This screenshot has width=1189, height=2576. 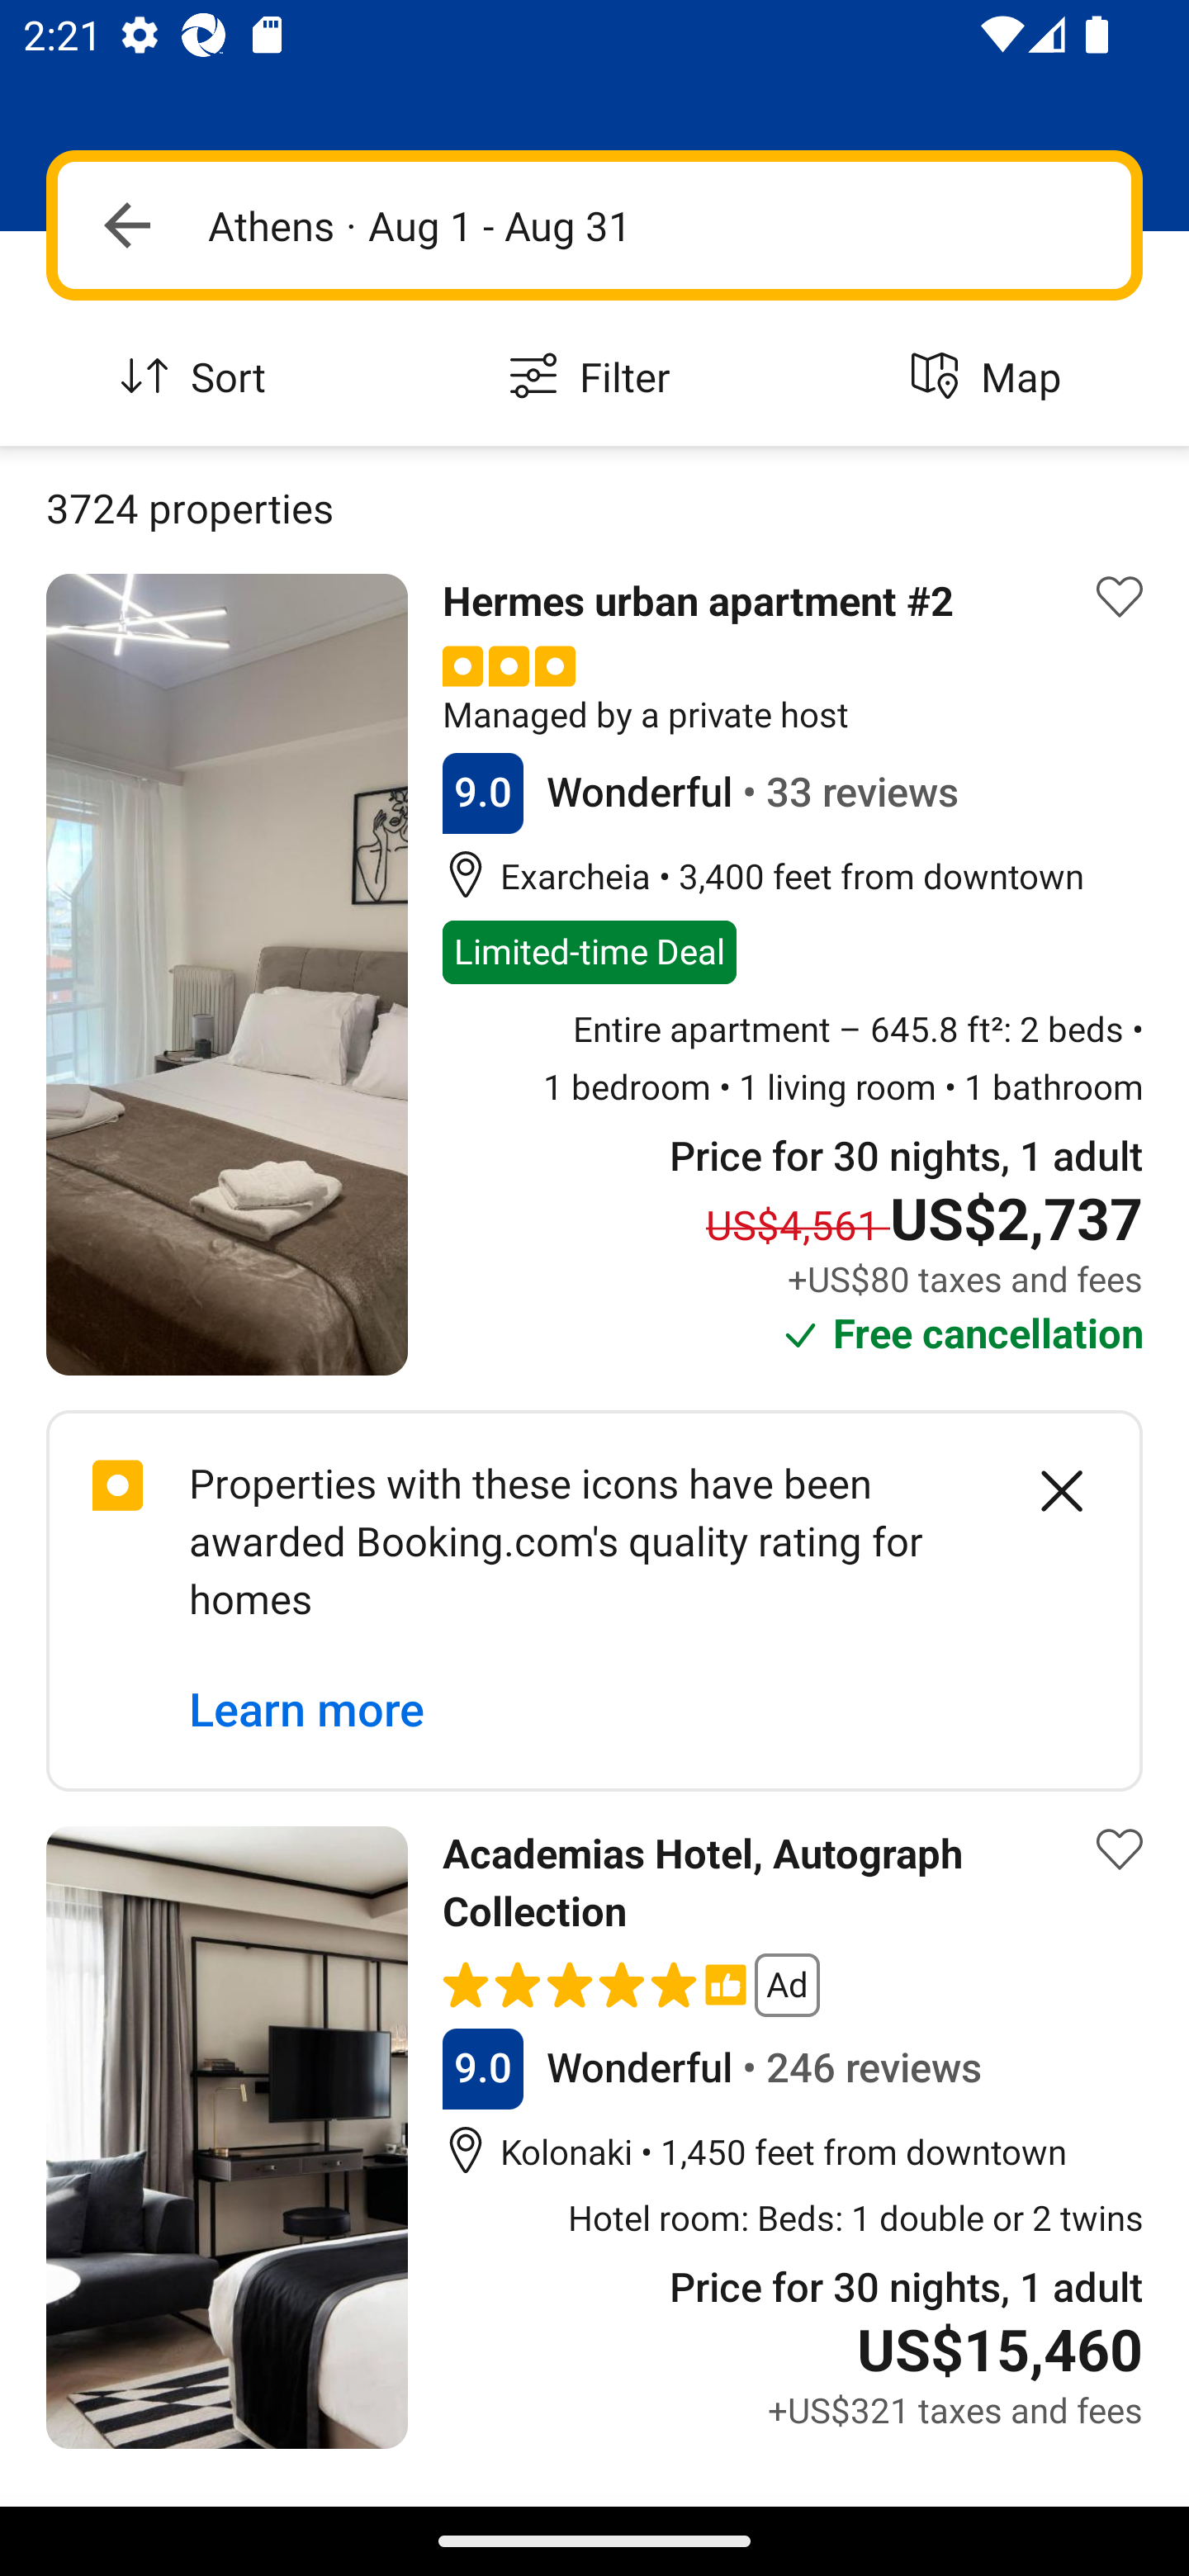 I want to click on Navigate up, so click(x=127, y=225).